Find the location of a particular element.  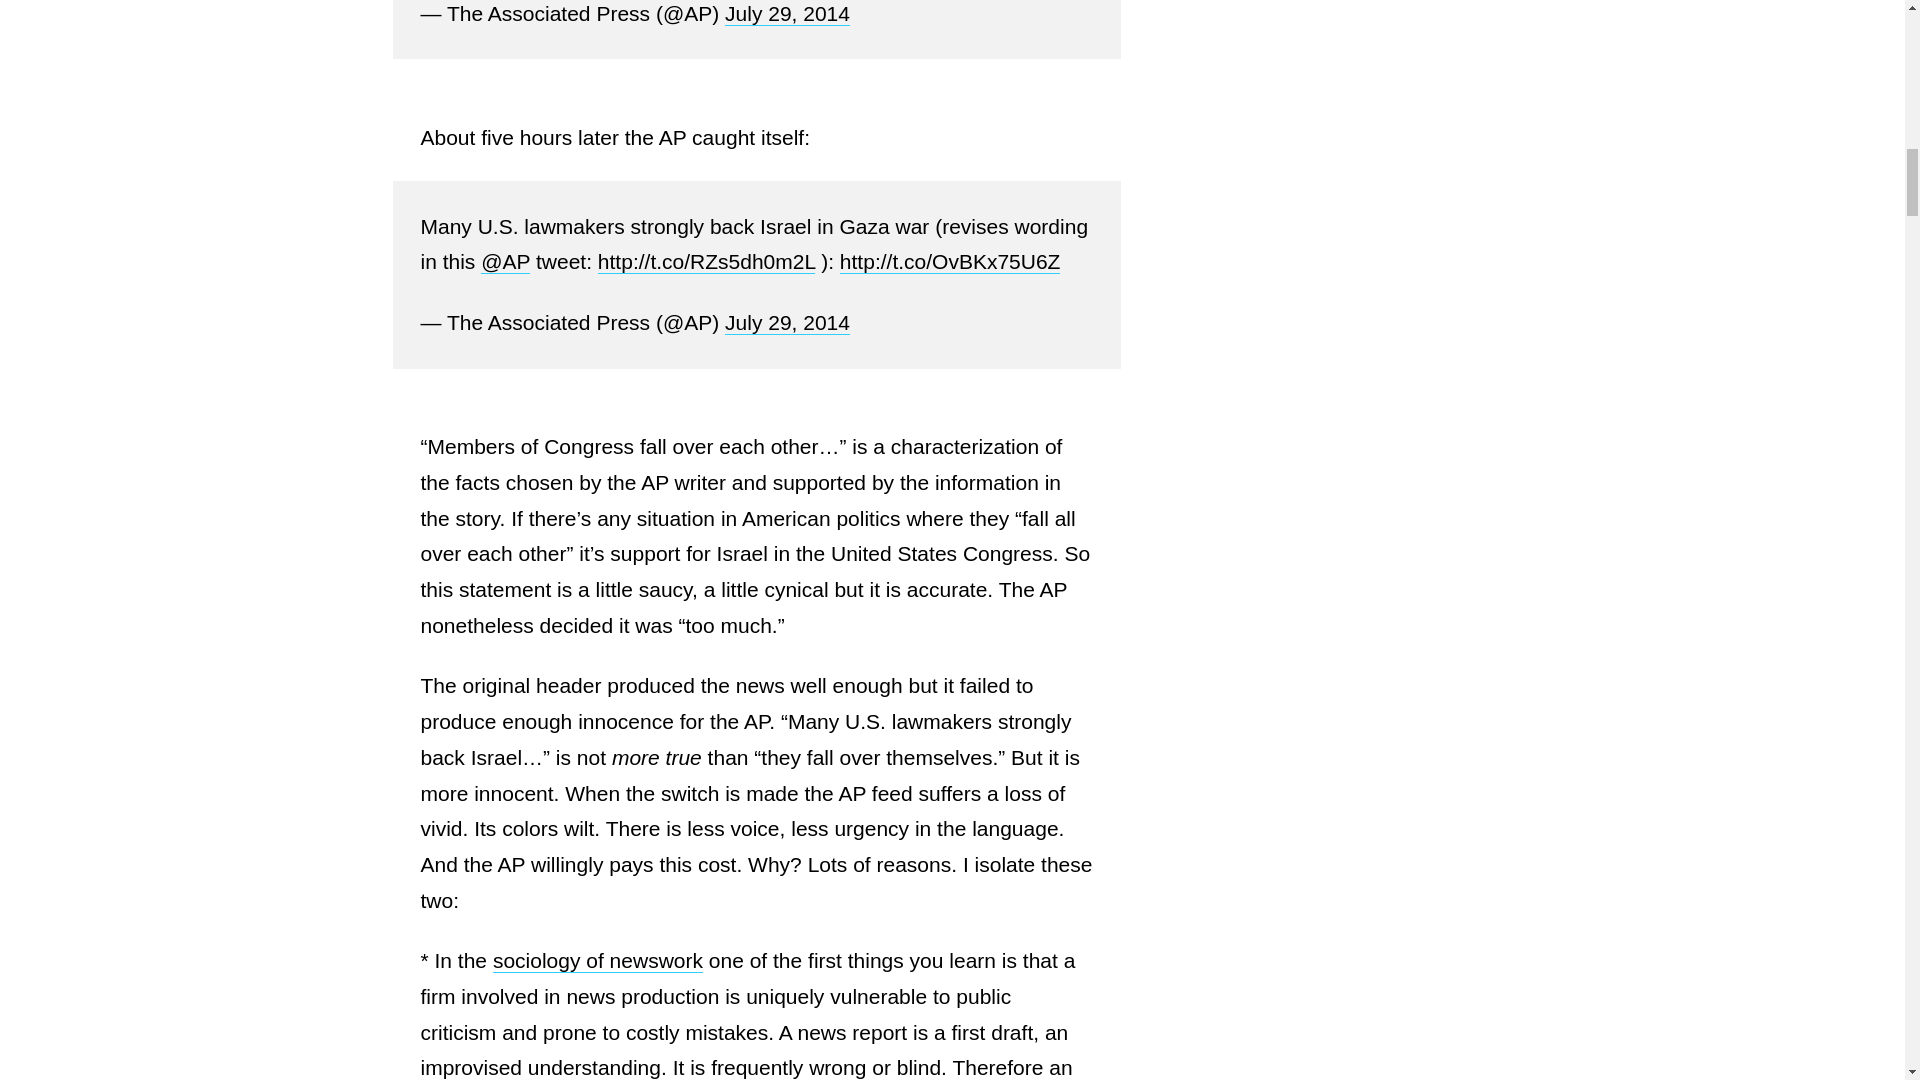

sociology of newswork is located at coordinates (598, 961).